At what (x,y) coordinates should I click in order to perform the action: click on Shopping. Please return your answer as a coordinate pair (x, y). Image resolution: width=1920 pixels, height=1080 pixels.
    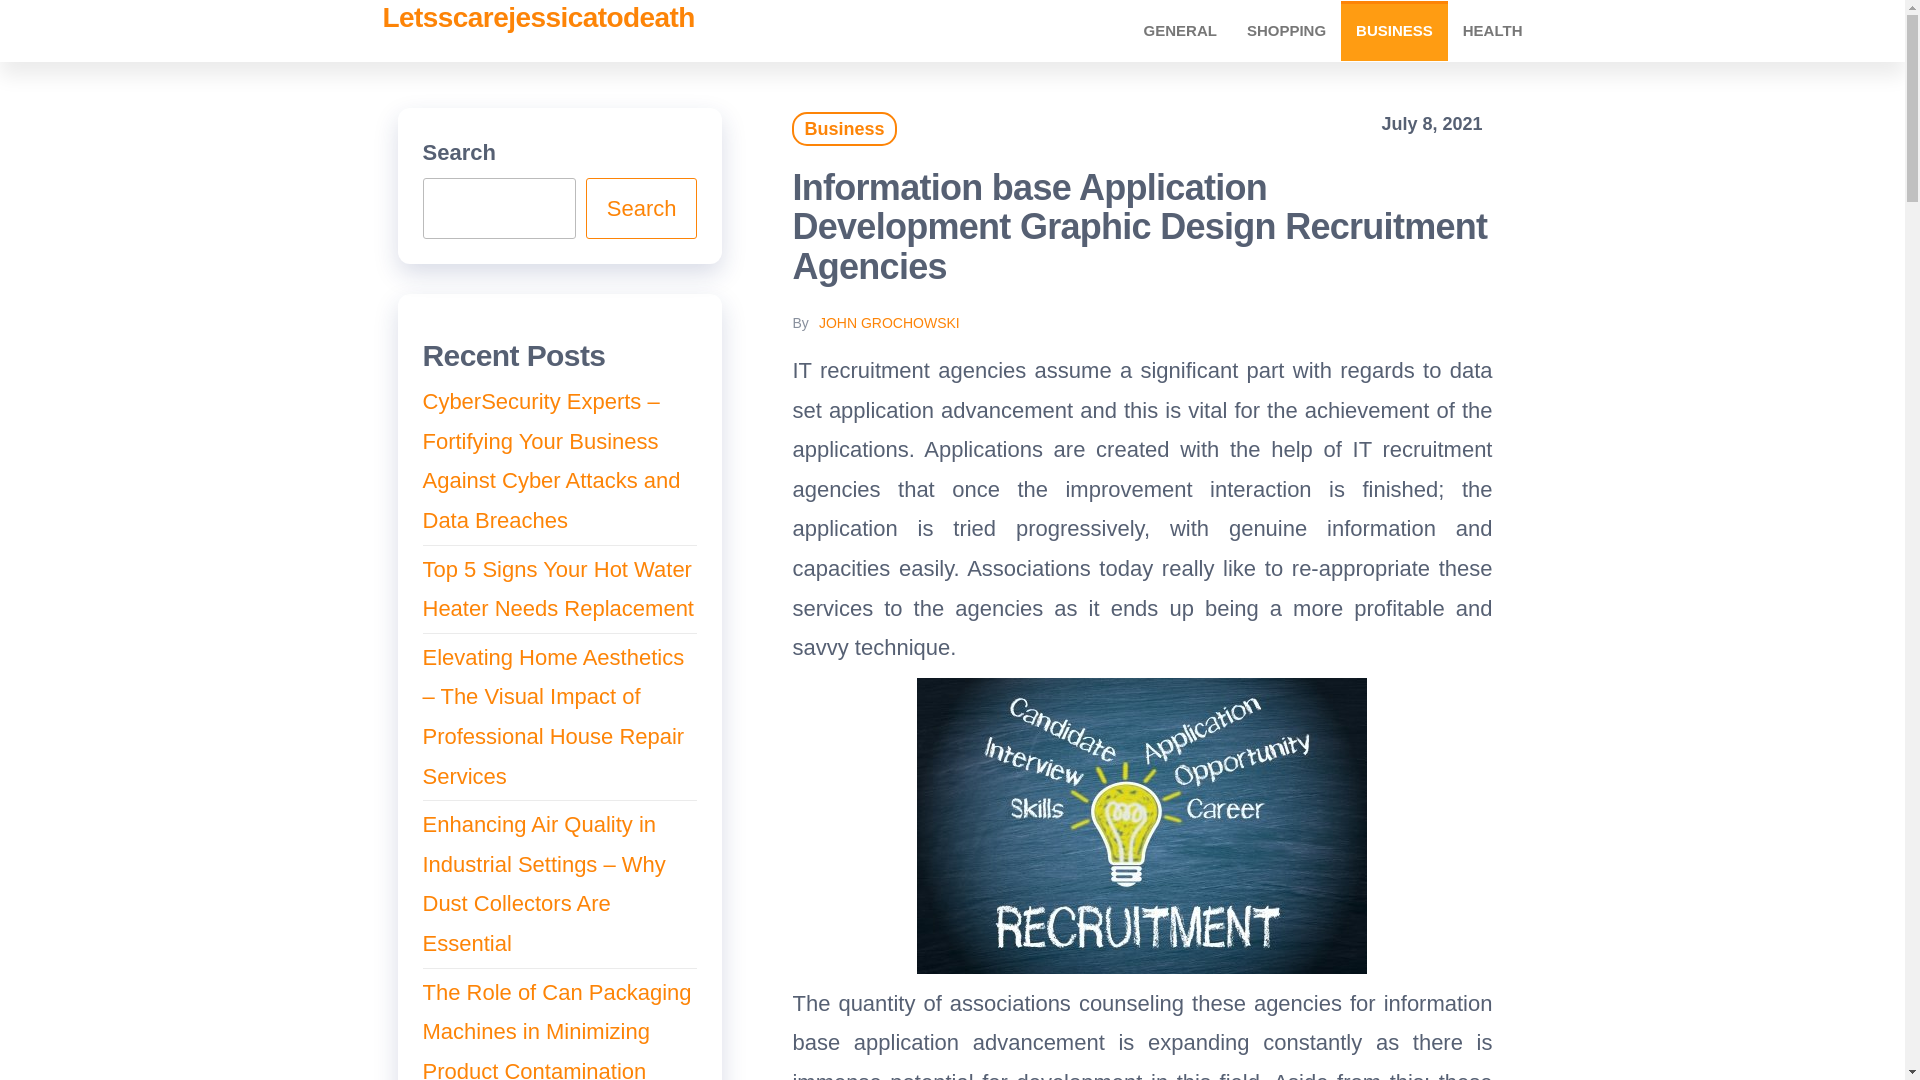
    Looking at the image, I should click on (1286, 30).